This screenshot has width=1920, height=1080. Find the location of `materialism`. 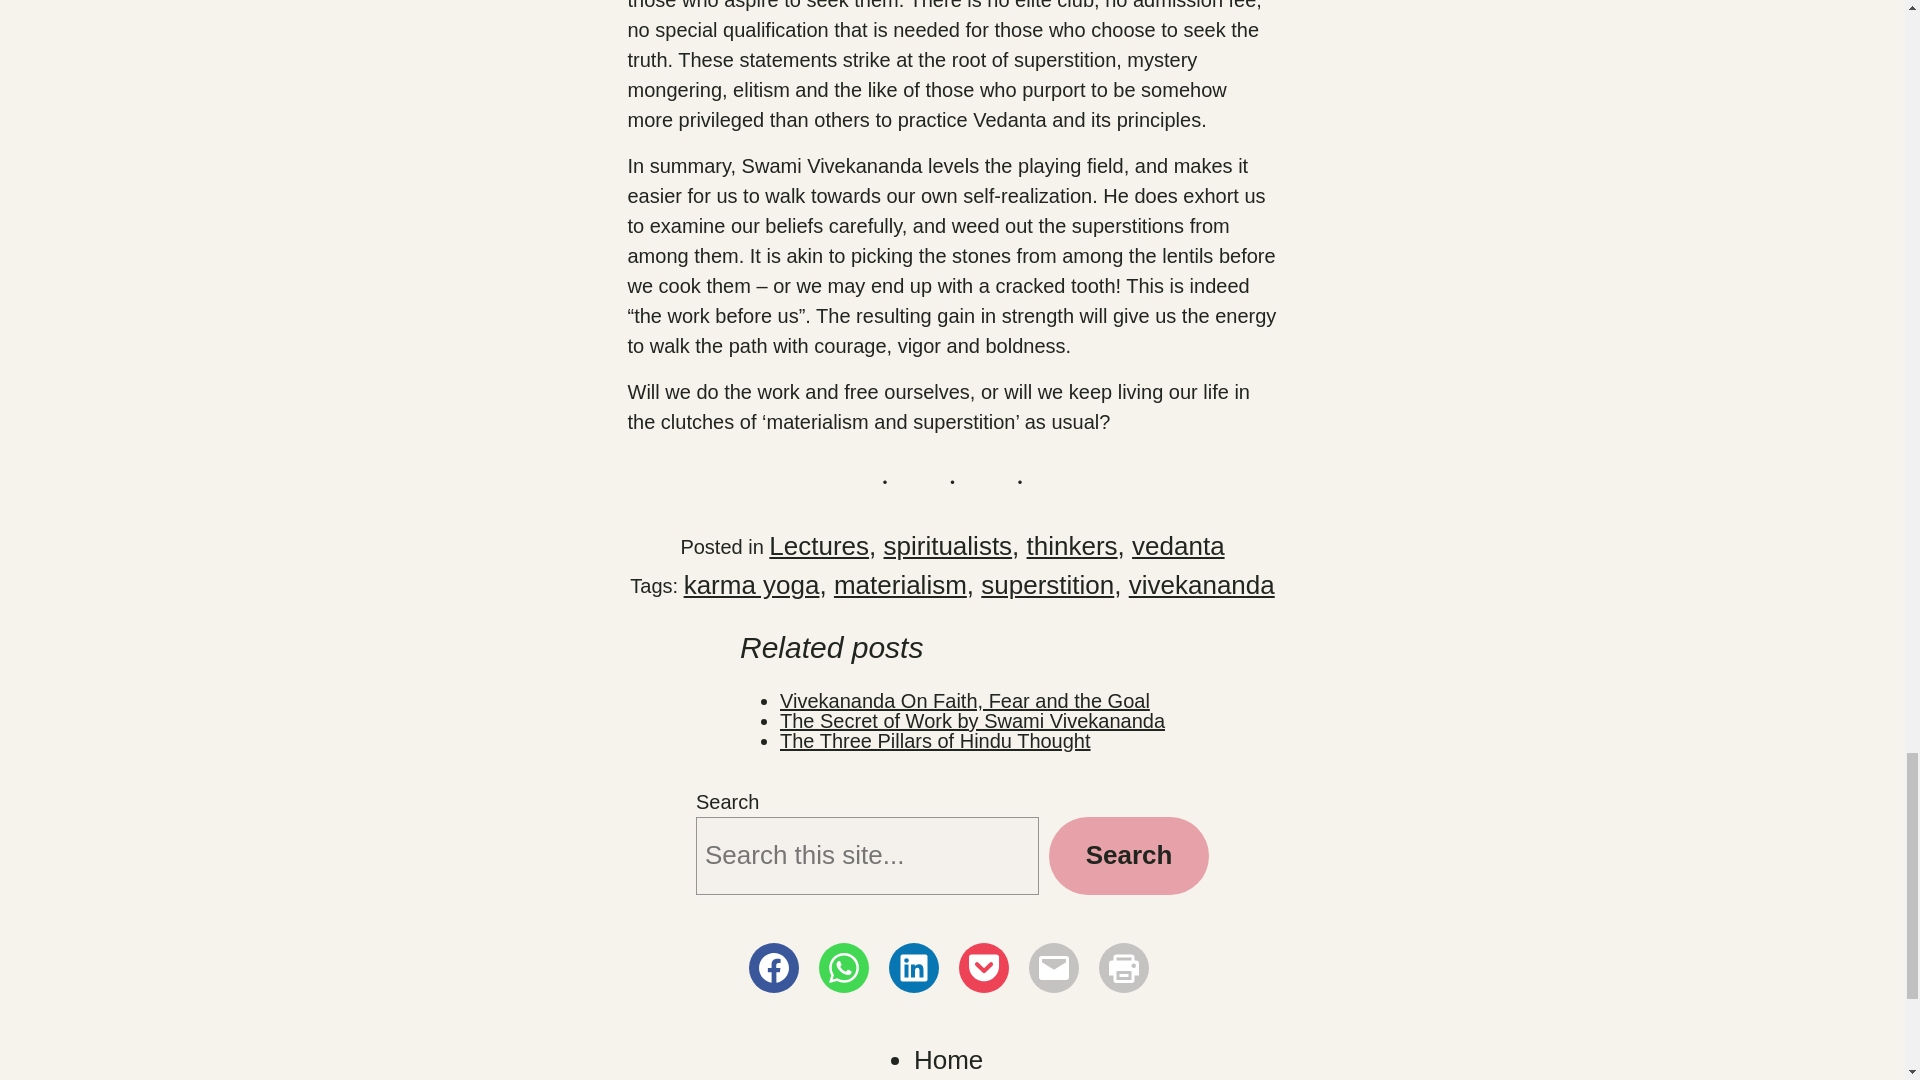

materialism is located at coordinates (900, 585).